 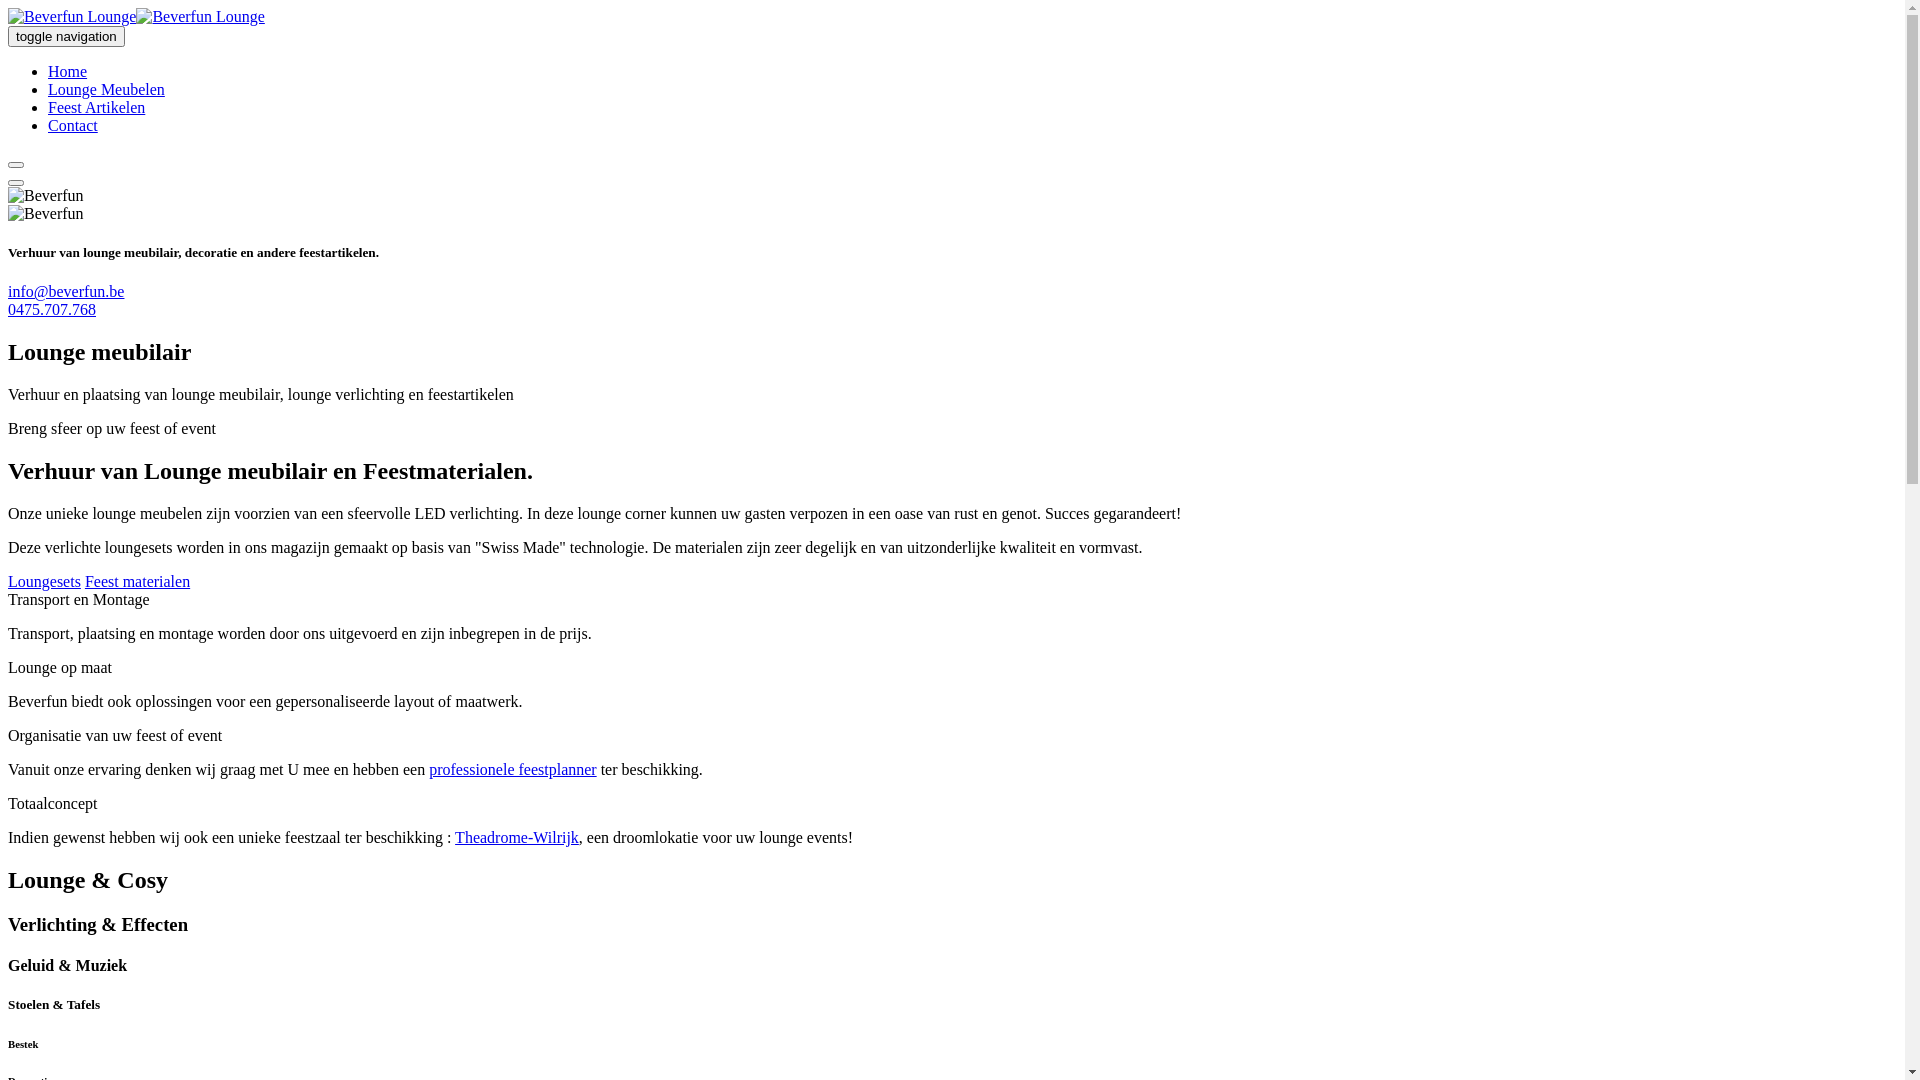 What do you see at coordinates (66, 36) in the screenshot?
I see `toggle navigation` at bounding box center [66, 36].